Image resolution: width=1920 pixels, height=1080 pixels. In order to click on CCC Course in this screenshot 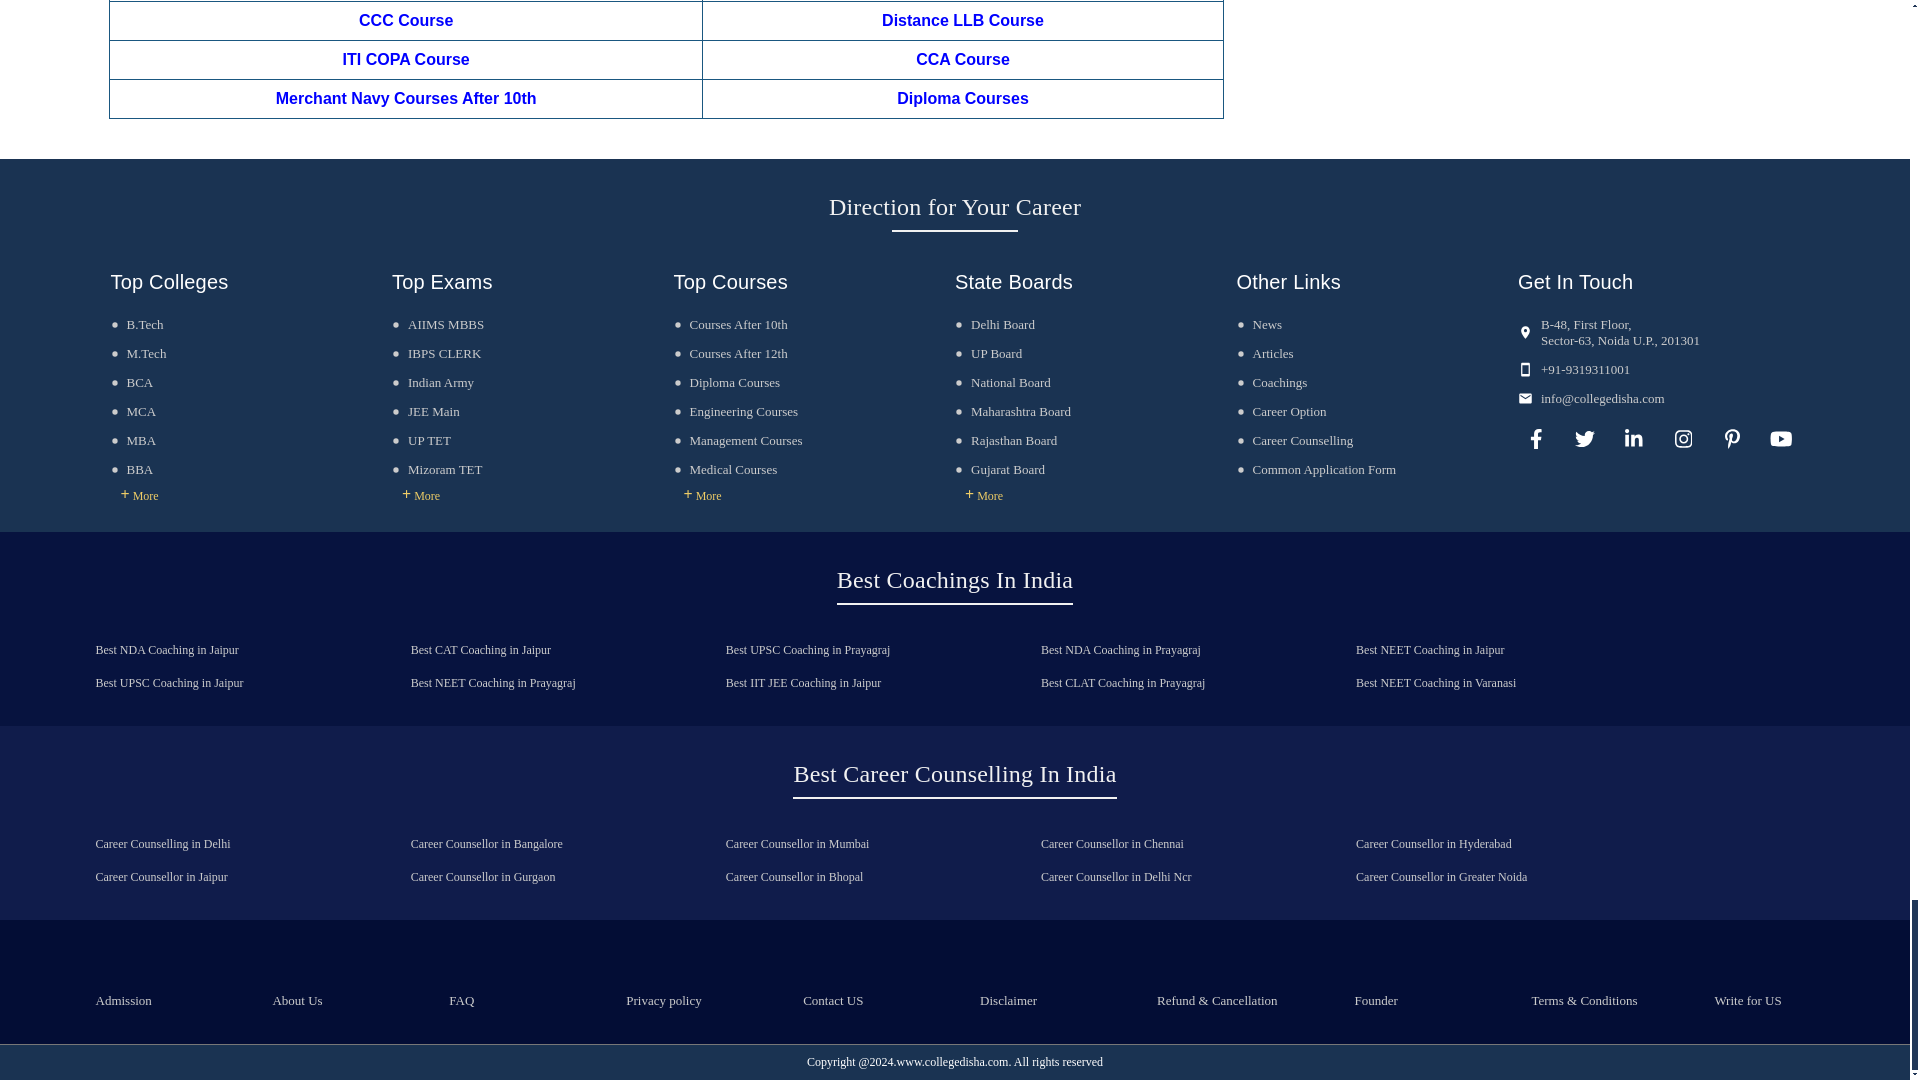, I will do `click(406, 20)`.